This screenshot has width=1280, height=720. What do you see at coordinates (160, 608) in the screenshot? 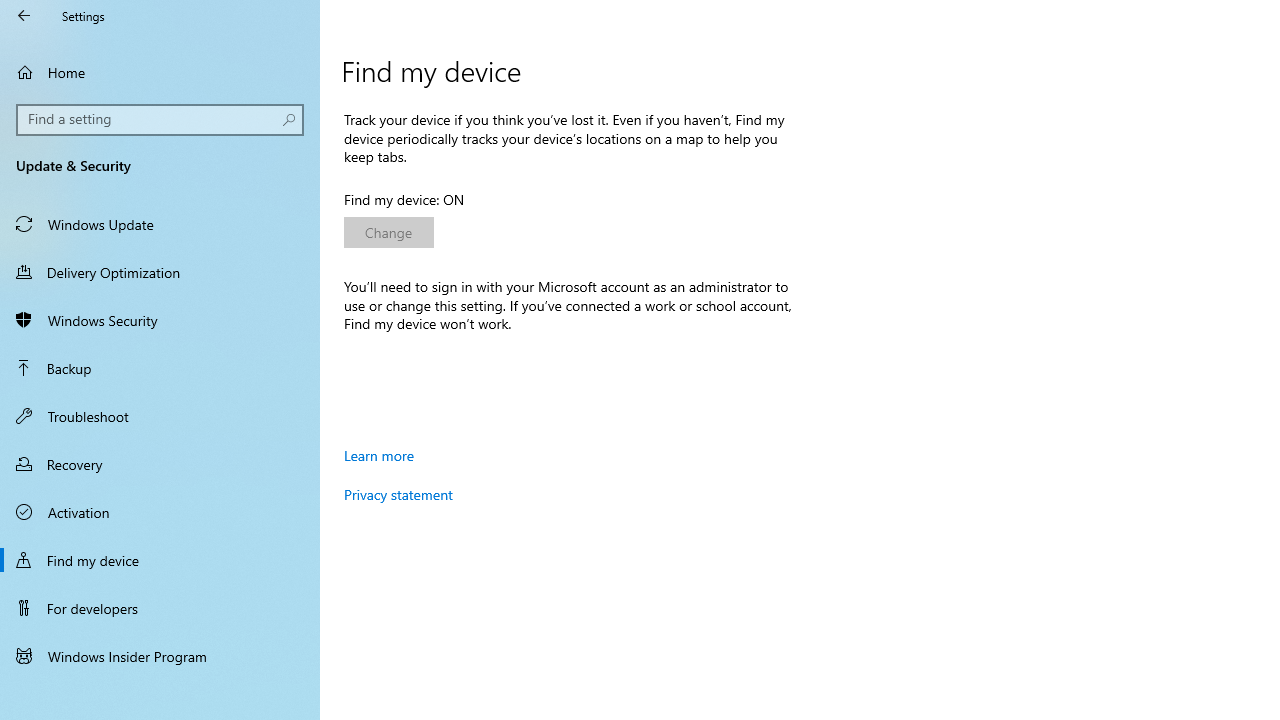
I see `For developers` at bounding box center [160, 608].